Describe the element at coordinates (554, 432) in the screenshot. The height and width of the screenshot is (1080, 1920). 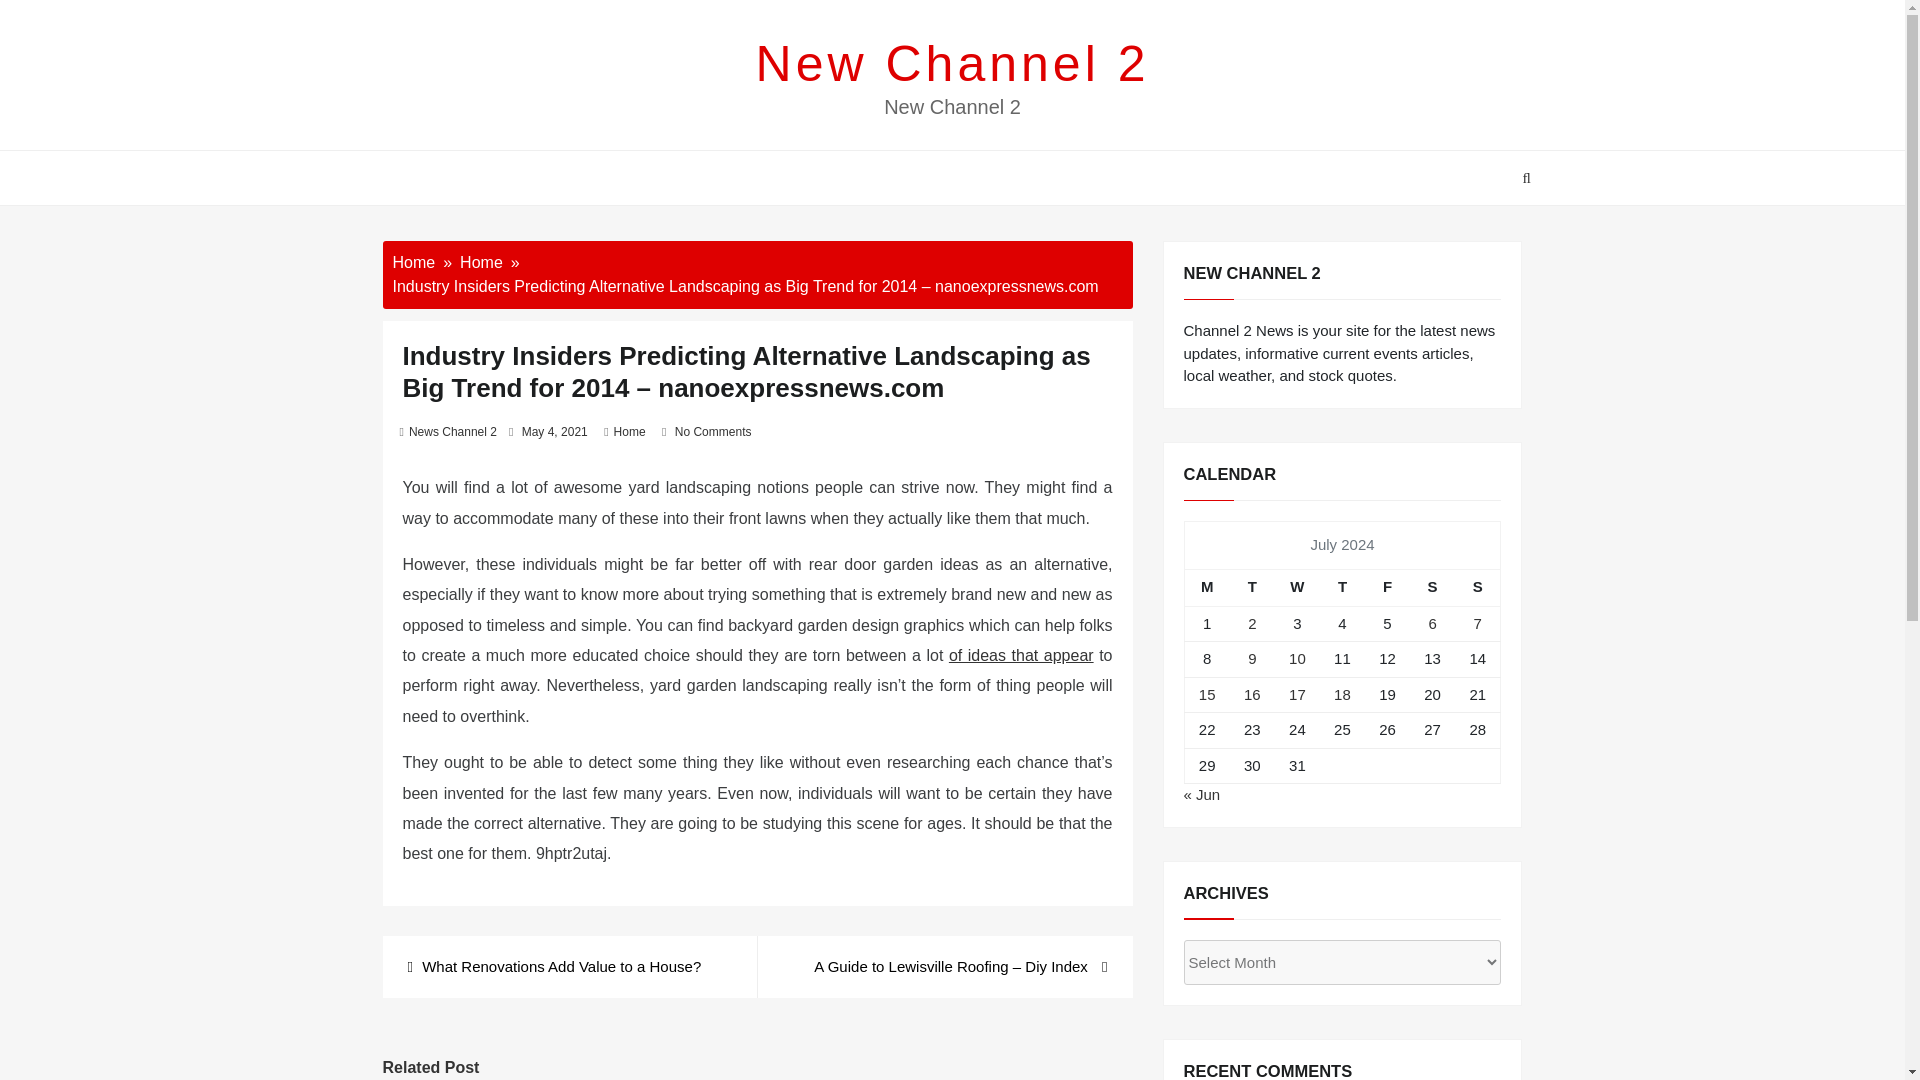
I see `May 4, 2021` at that location.